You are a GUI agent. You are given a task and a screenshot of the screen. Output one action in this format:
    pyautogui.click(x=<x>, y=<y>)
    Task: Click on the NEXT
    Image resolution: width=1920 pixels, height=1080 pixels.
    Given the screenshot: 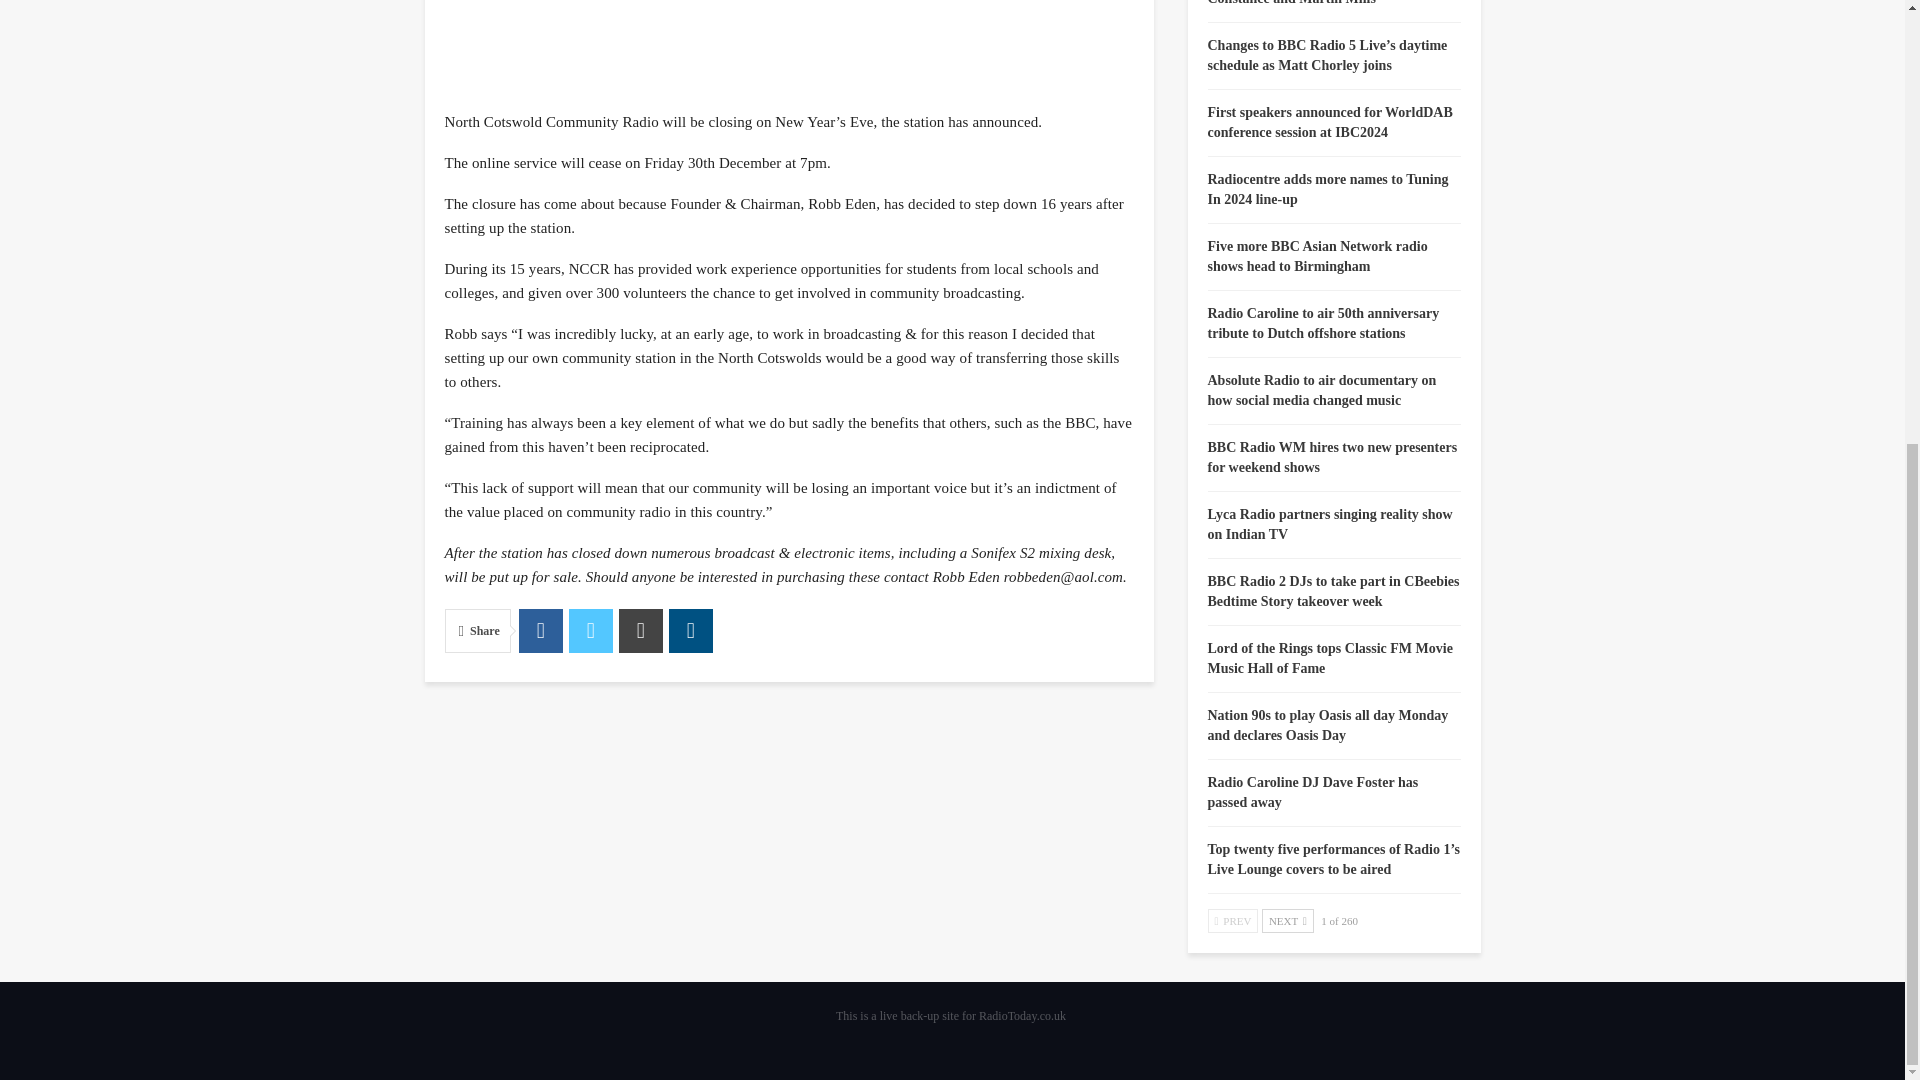 What is the action you would take?
    pyautogui.click(x=1287, y=921)
    